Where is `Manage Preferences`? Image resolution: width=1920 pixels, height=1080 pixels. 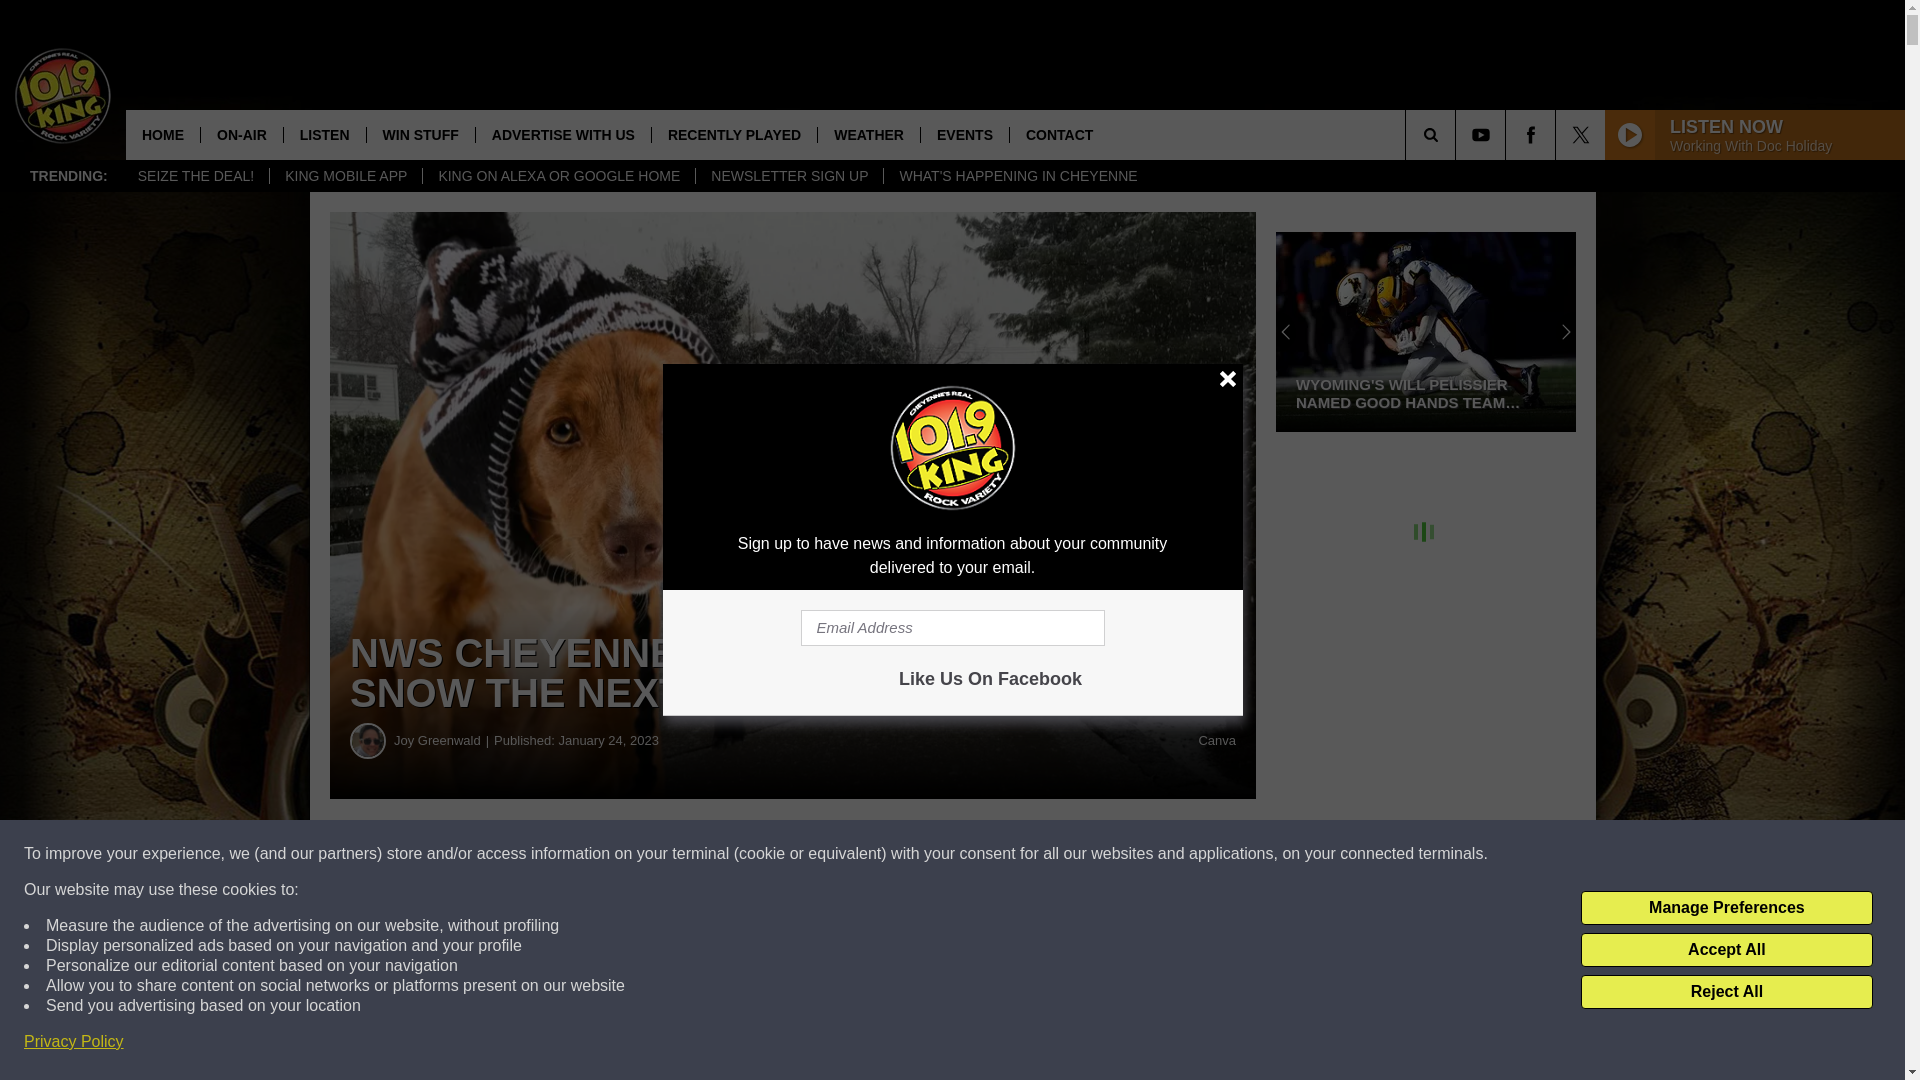
Manage Preferences is located at coordinates (1726, 908).